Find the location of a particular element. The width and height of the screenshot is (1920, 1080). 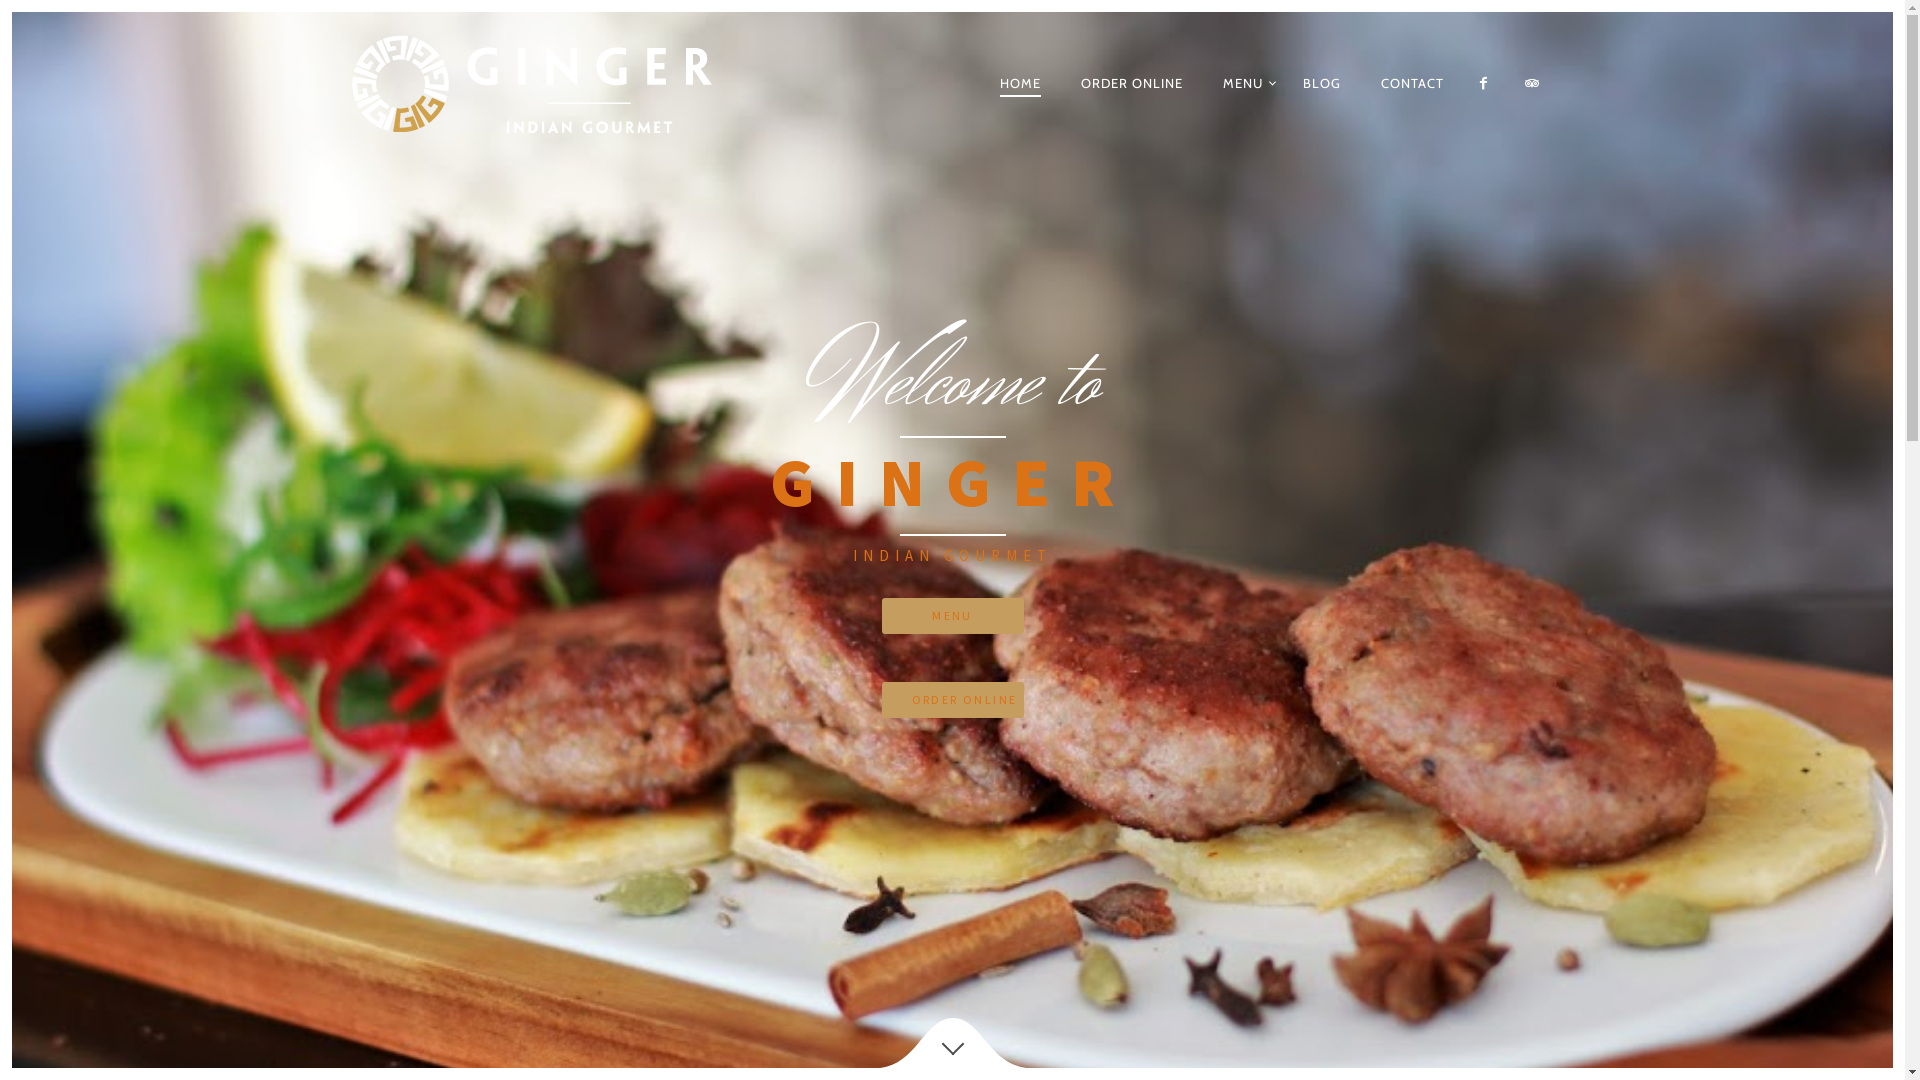

MENU is located at coordinates (1243, 83).